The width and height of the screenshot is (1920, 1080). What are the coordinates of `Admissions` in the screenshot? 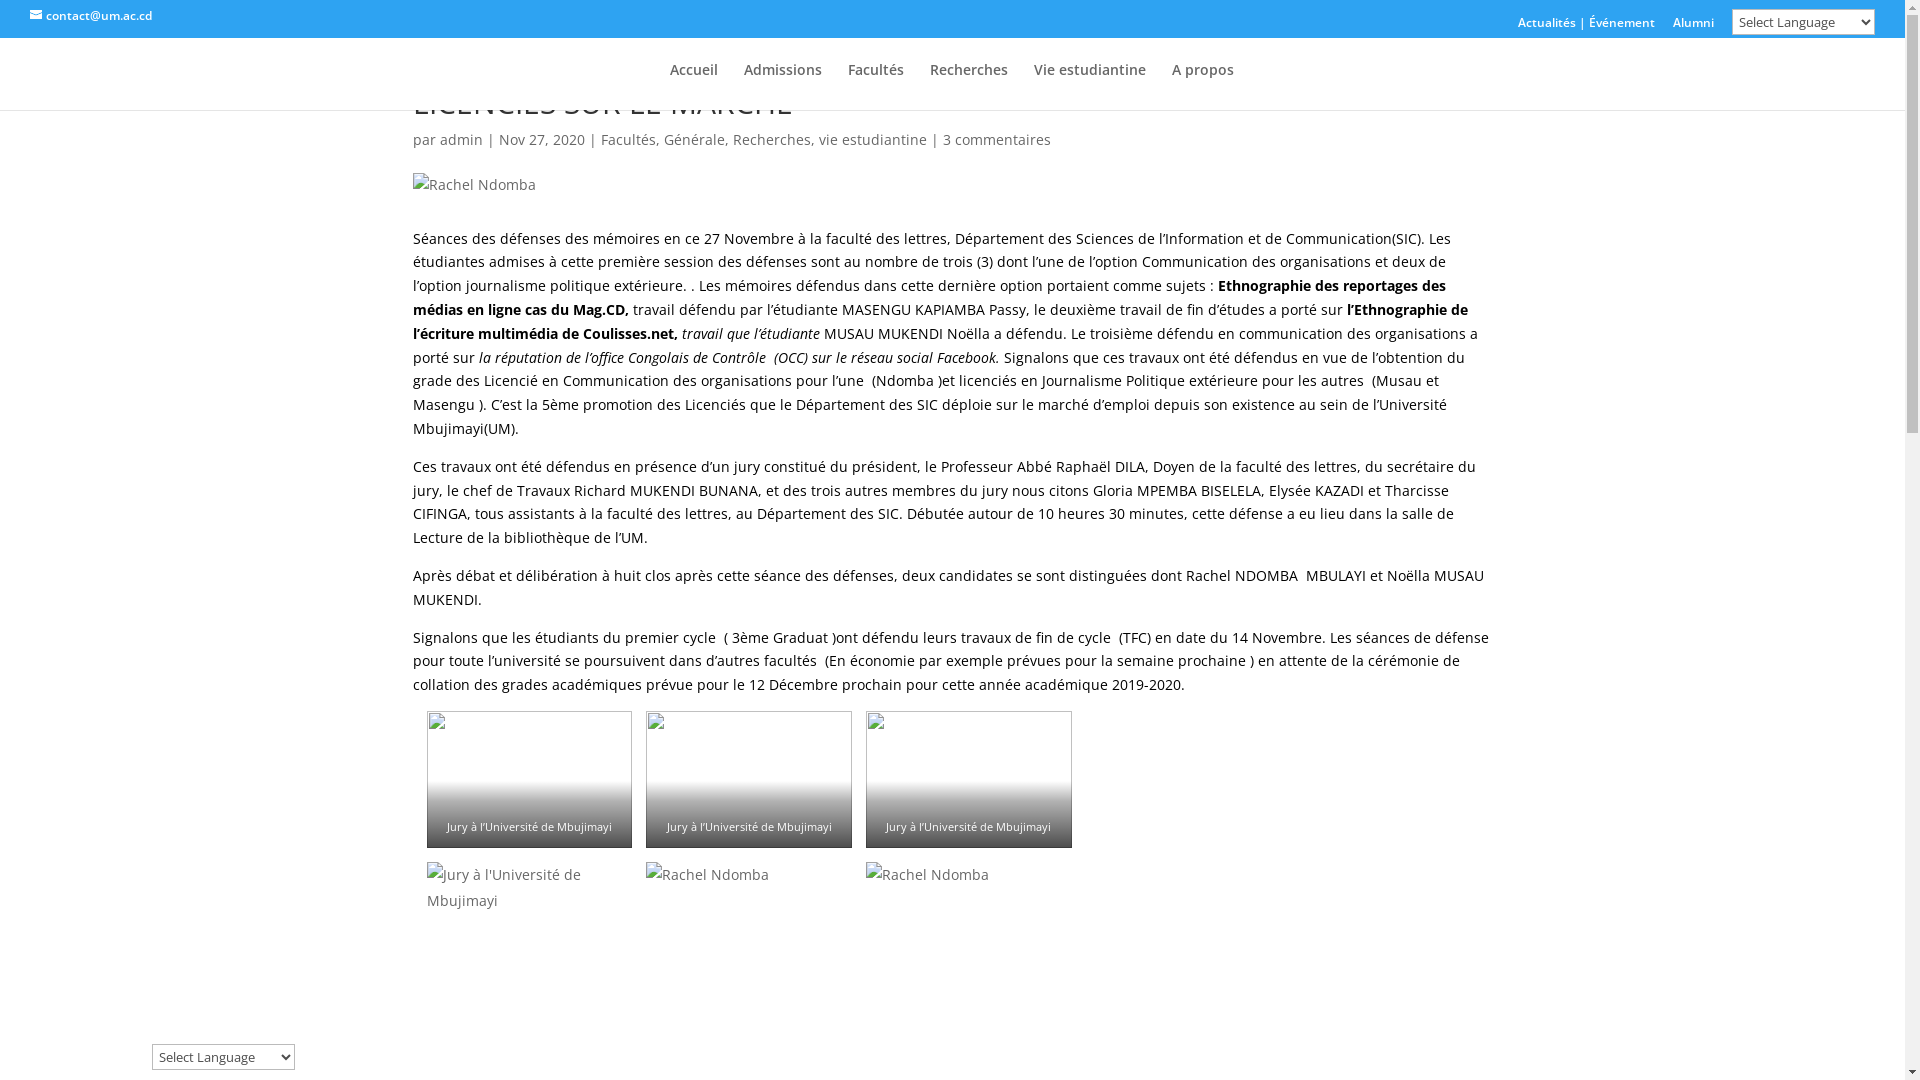 It's located at (783, 86).